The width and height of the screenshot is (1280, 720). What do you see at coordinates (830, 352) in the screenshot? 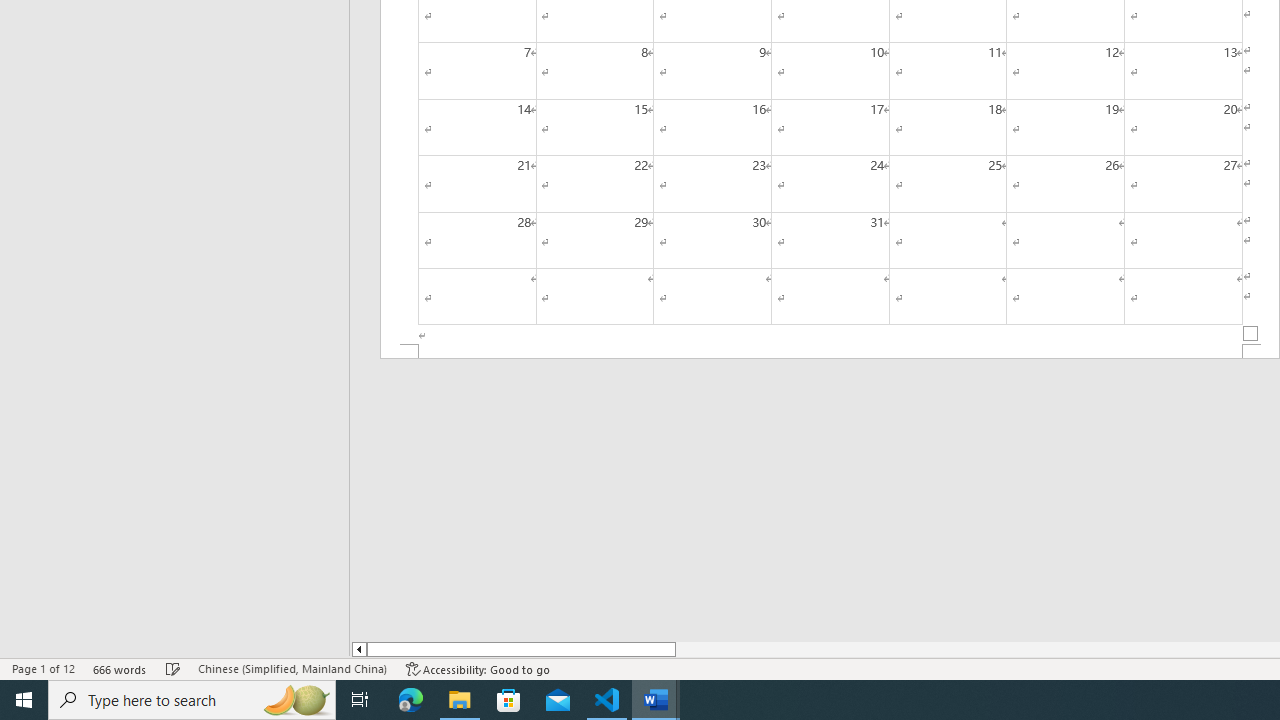
I see `Footer -Section 1-` at bounding box center [830, 352].